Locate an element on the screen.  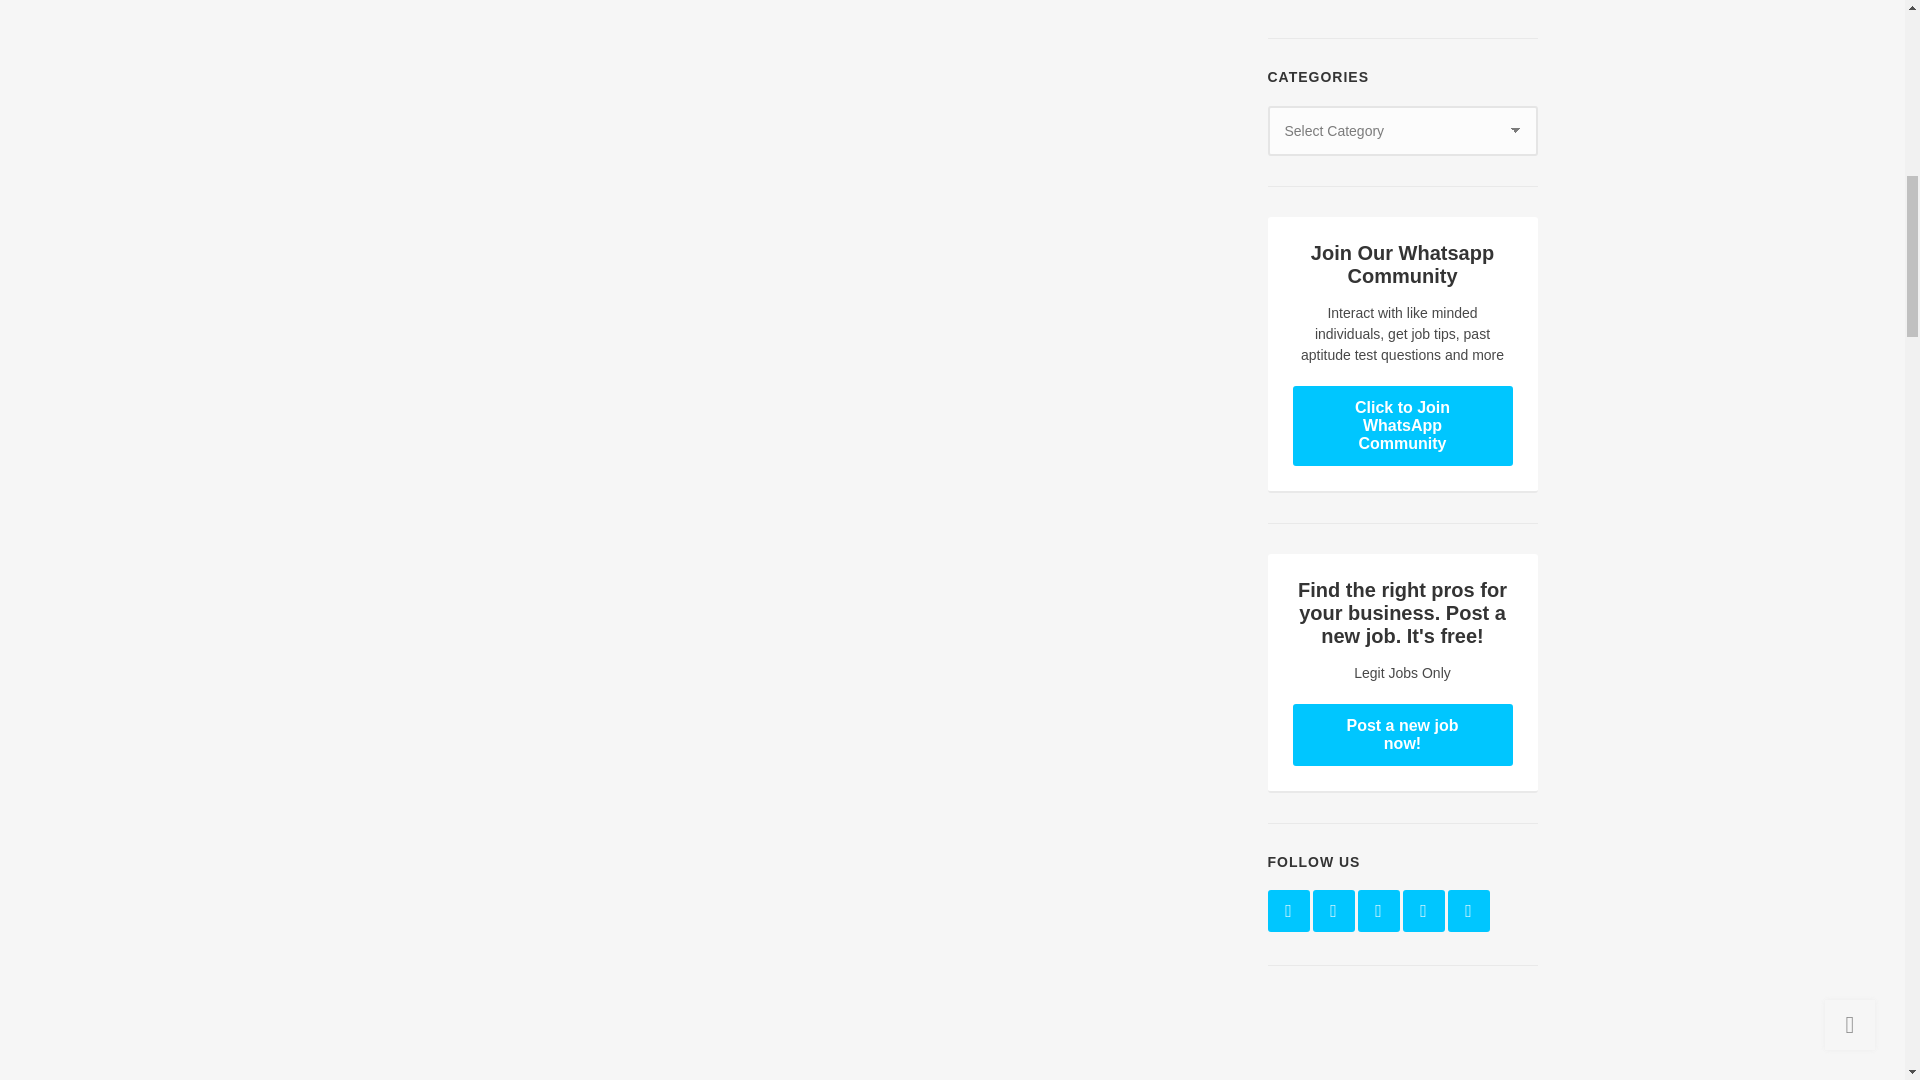
Post a new job now! is located at coordinates (1402, 734).